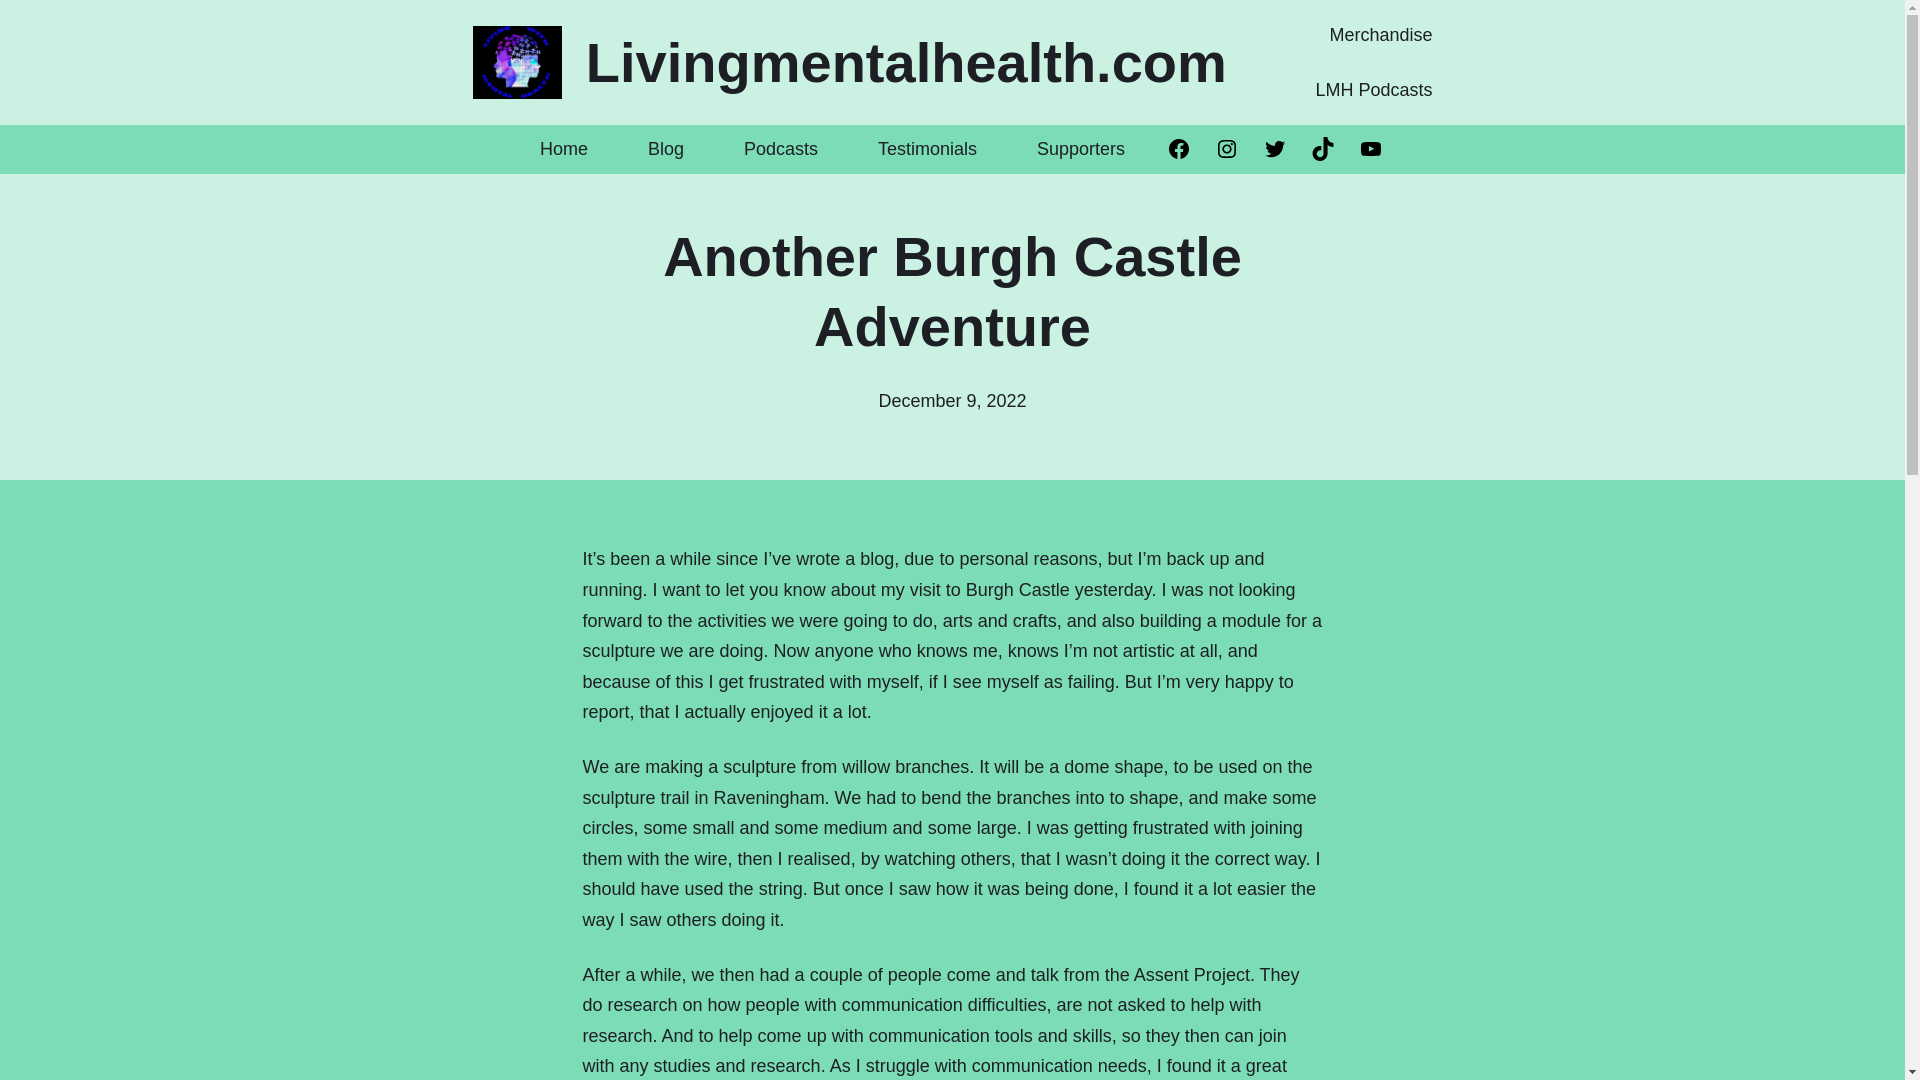 The height and width of the screenshot is (1080, 1920). Describe the element at coordinates (564, 149) in the screenshot. I see `Home` at that location.